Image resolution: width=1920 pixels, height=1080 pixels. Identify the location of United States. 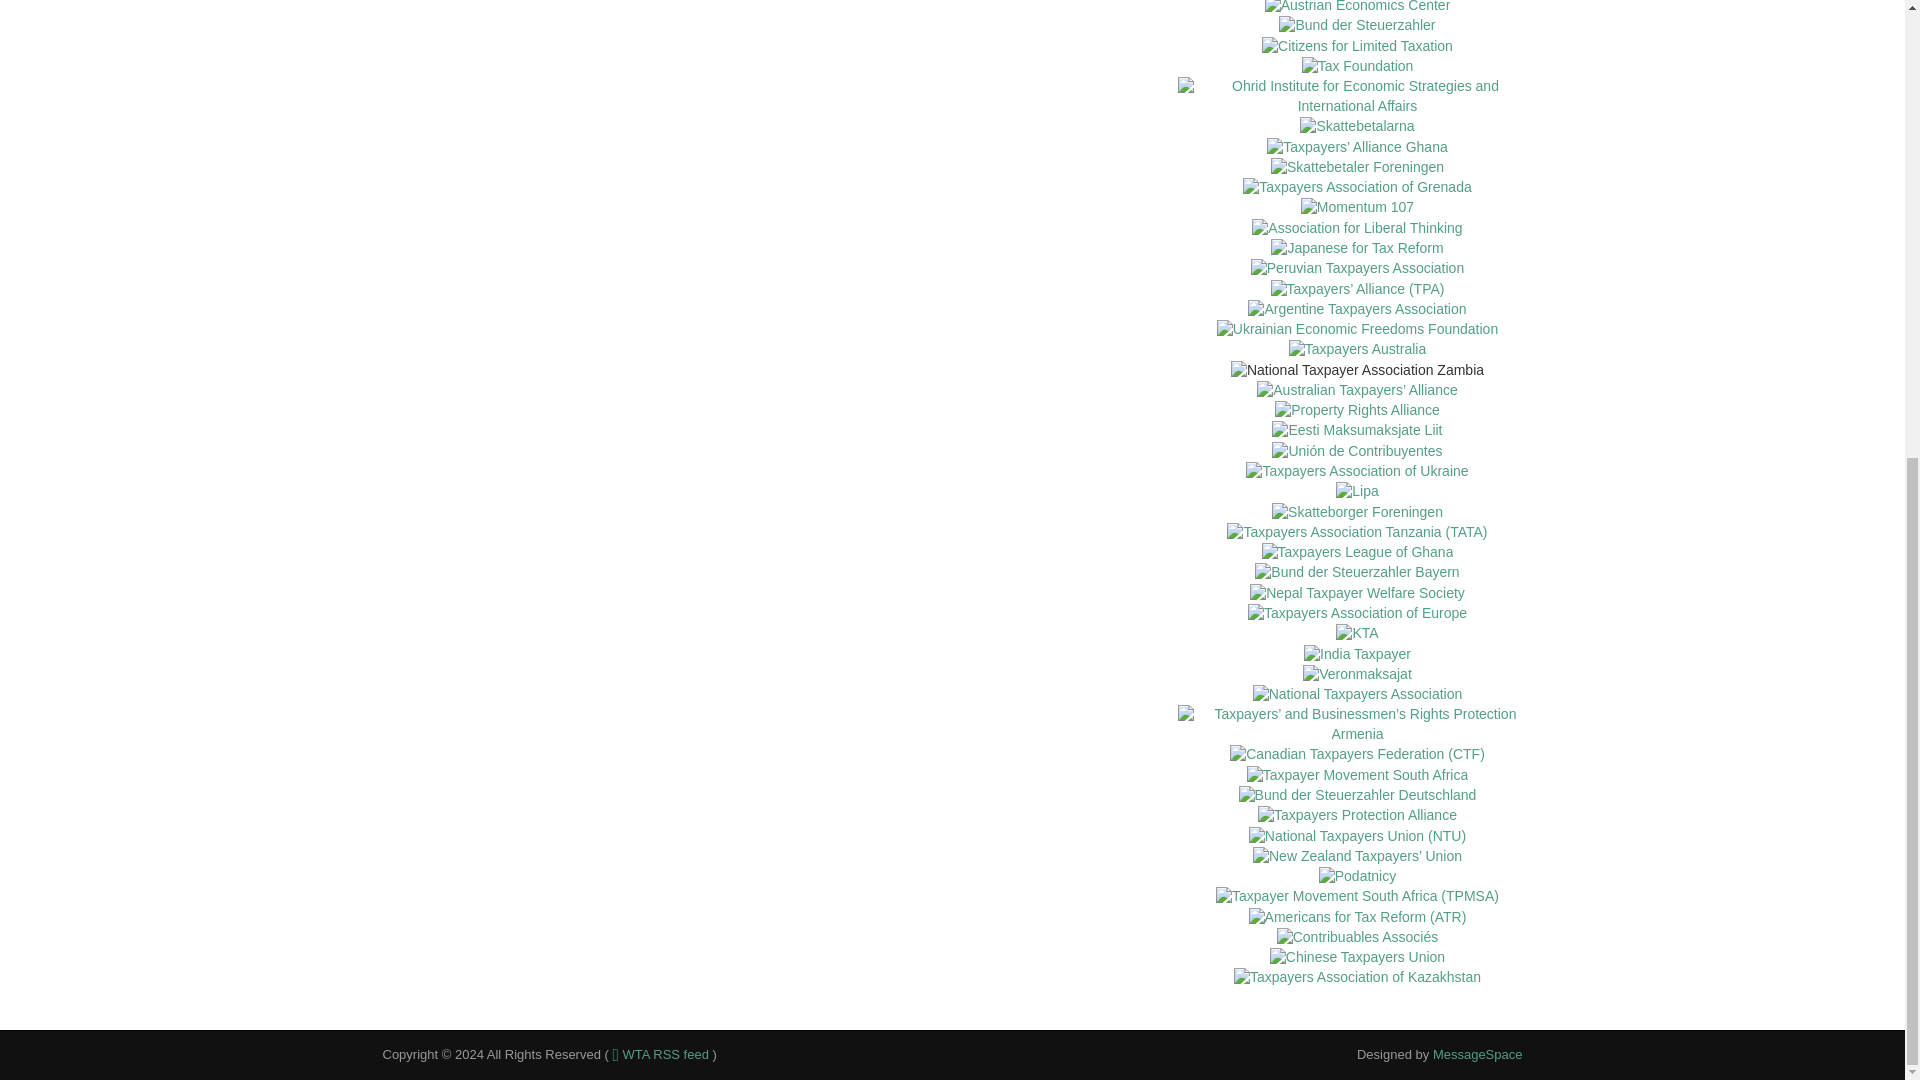
(1357, 66).